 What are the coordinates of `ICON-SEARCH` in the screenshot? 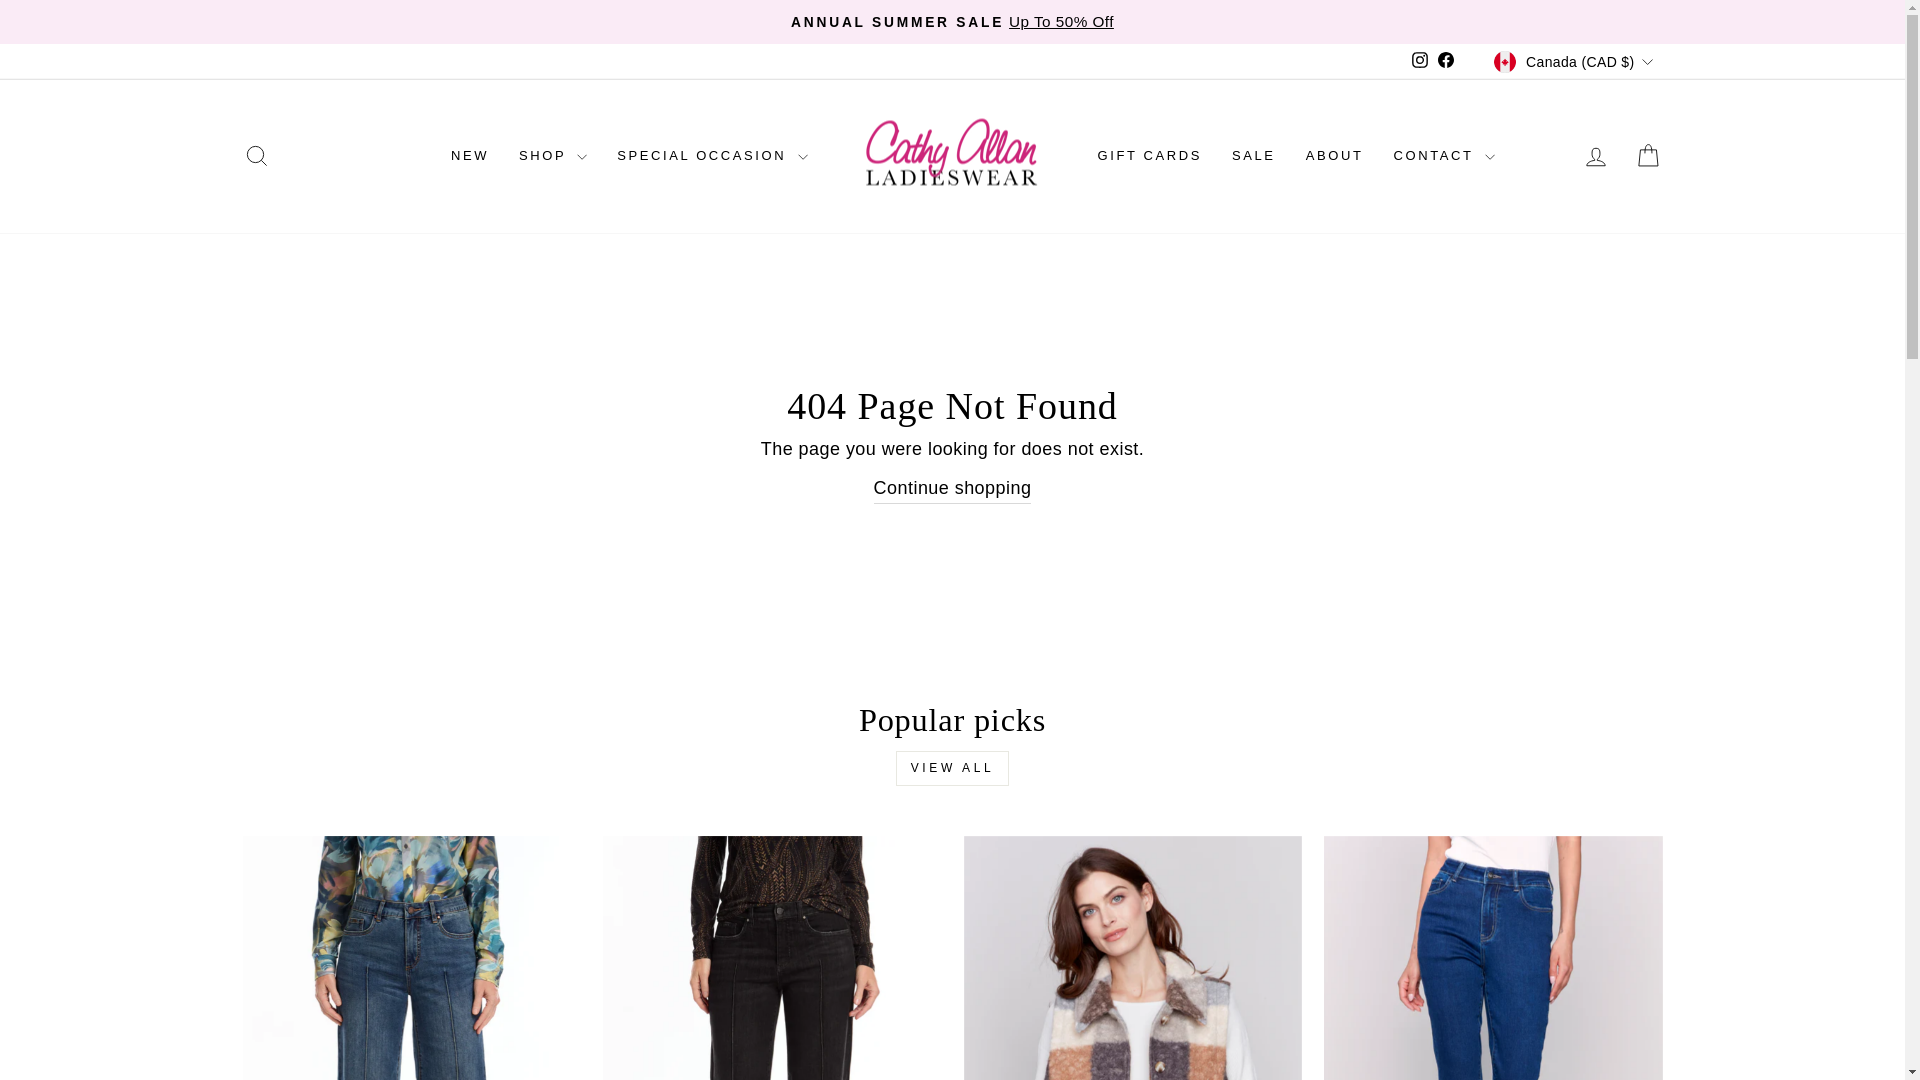 It's located at (256, 155).